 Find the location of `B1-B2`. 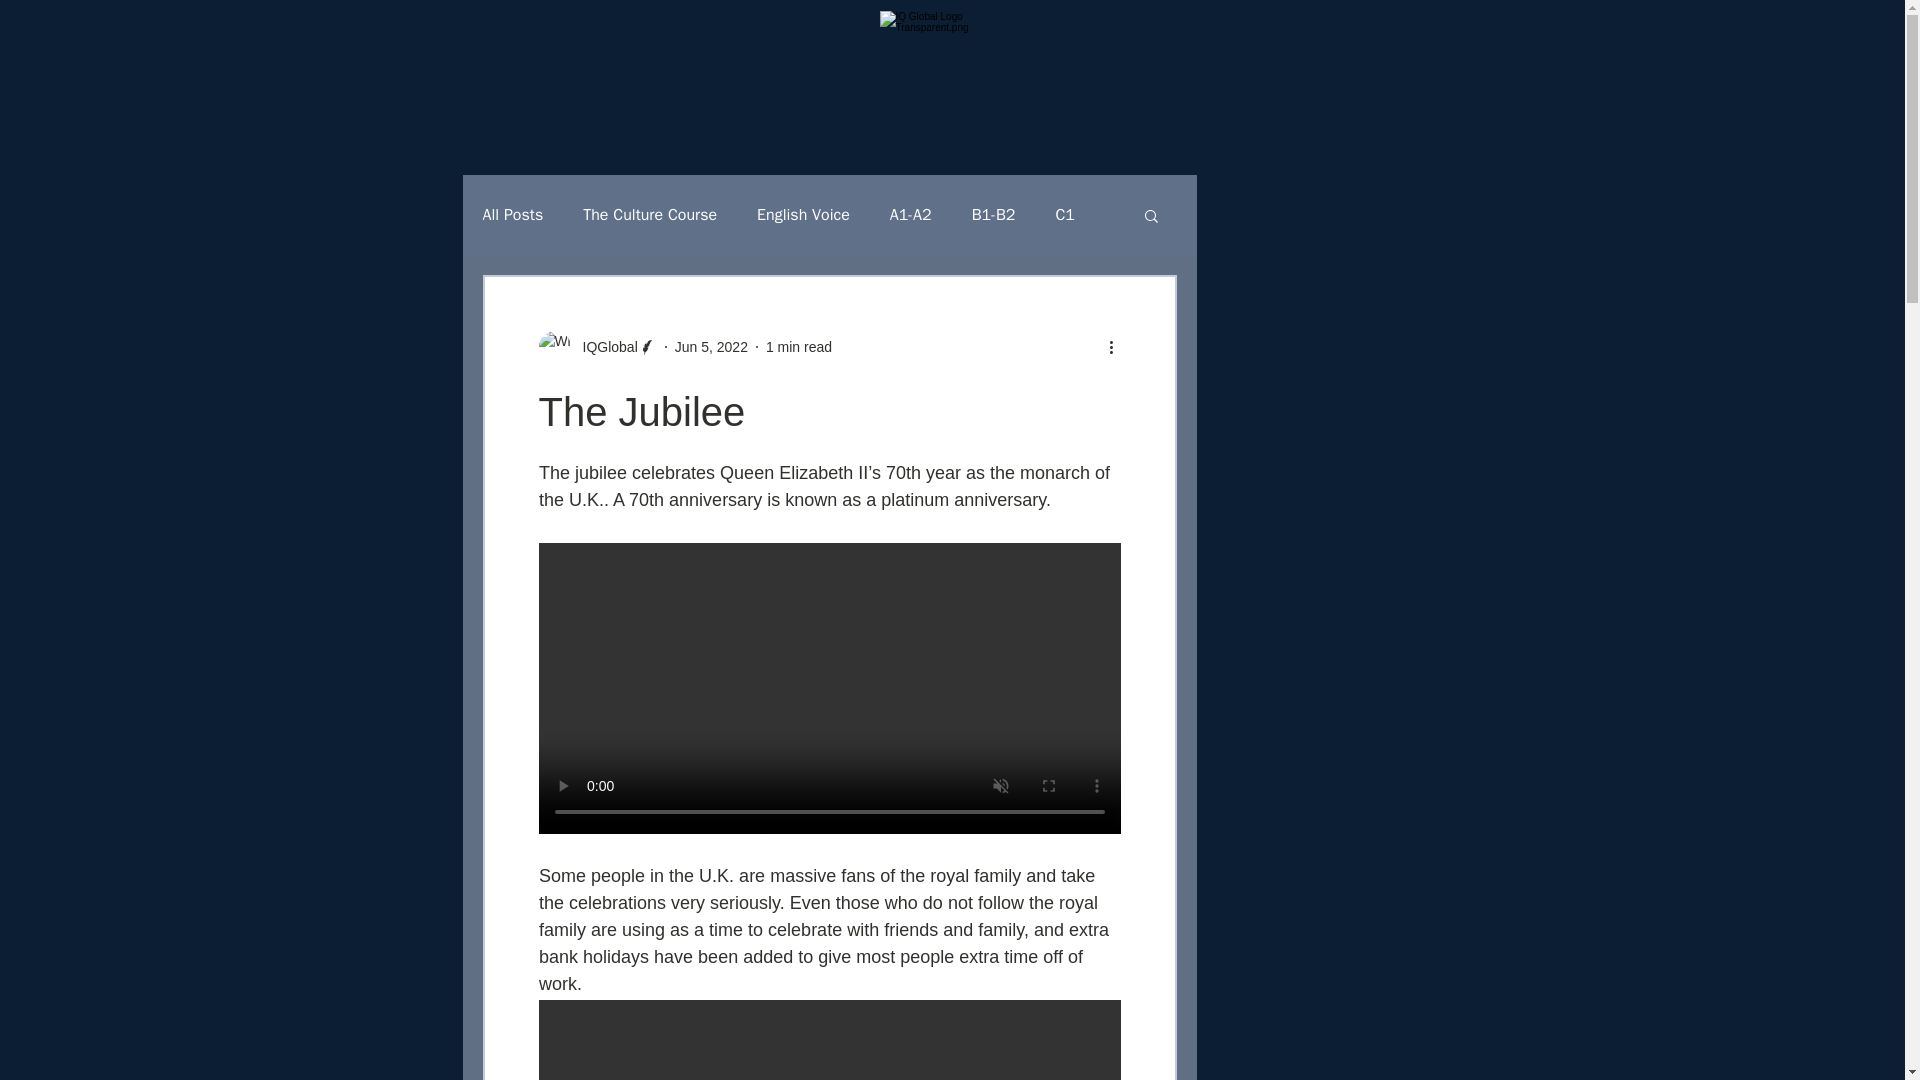

B1-B2 is located at coordinates (993, 214).